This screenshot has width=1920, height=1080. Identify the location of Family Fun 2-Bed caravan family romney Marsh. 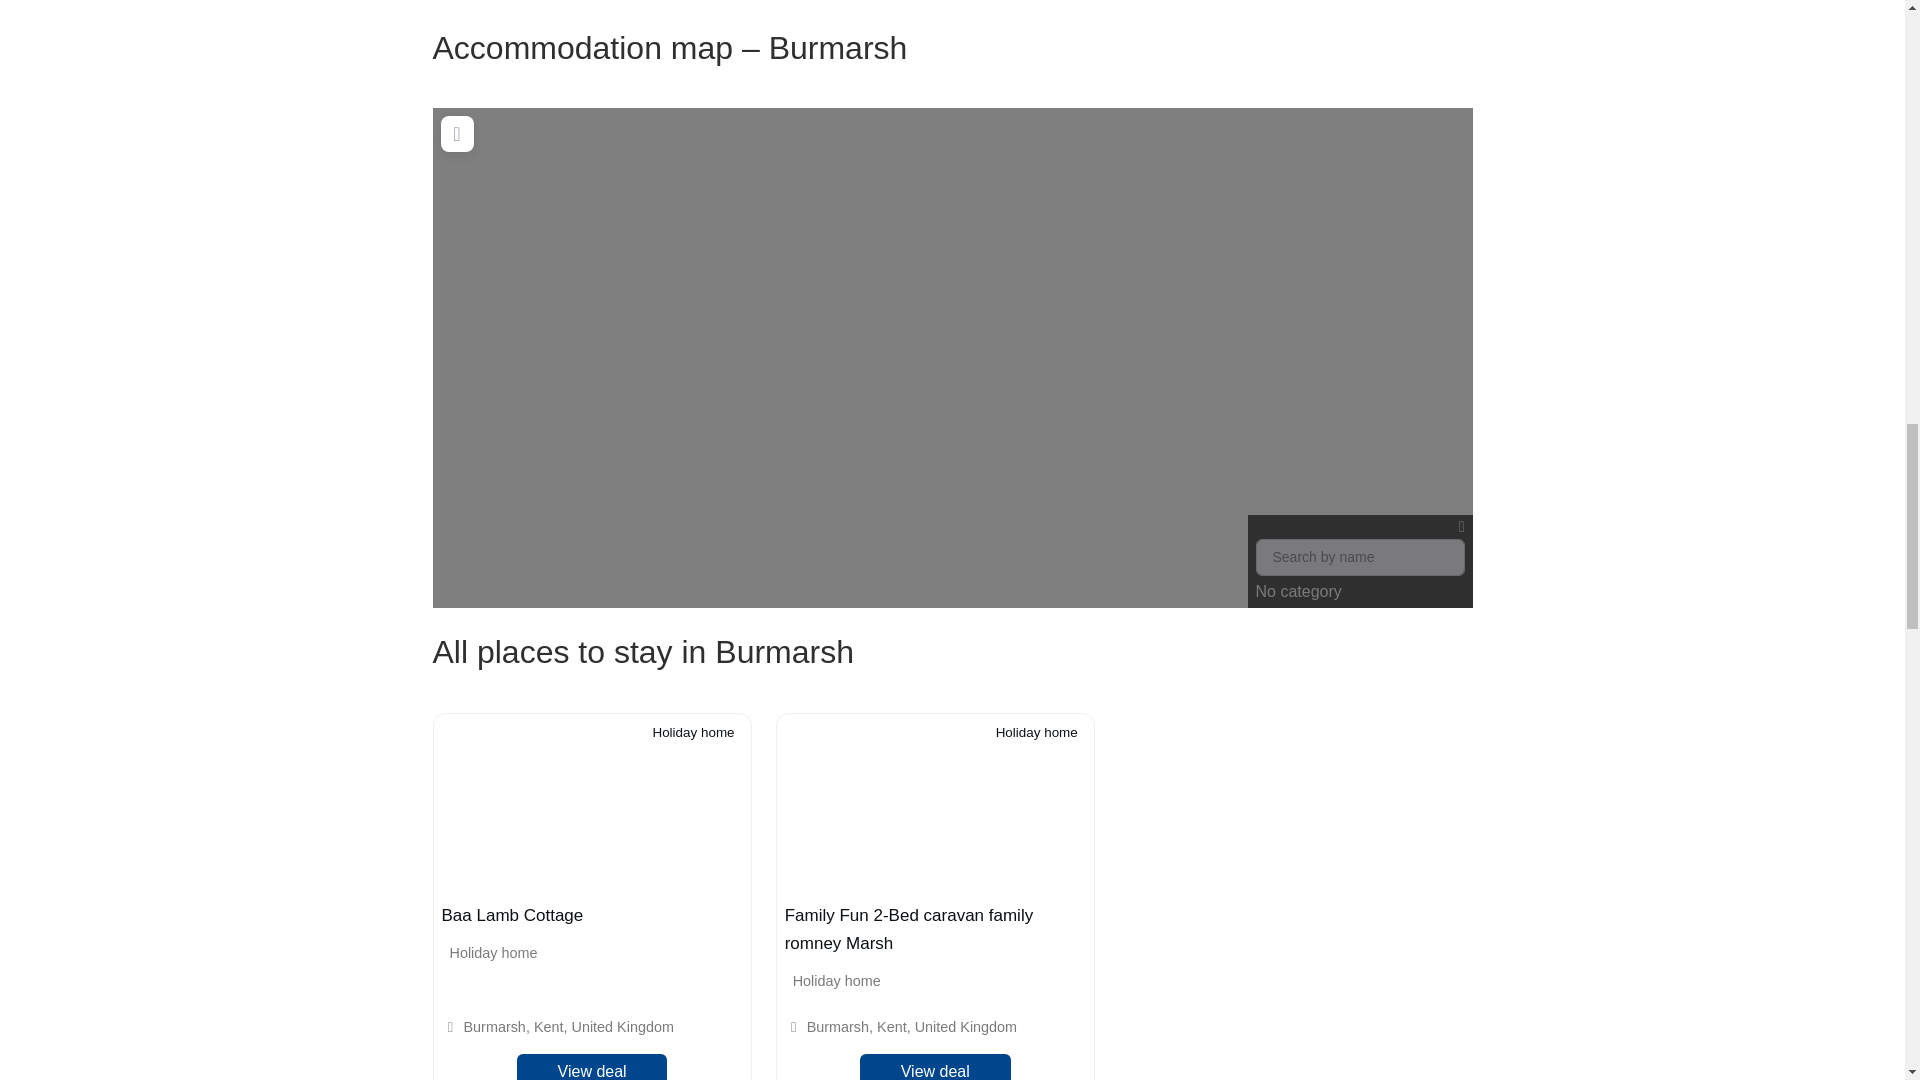
(908, 929).